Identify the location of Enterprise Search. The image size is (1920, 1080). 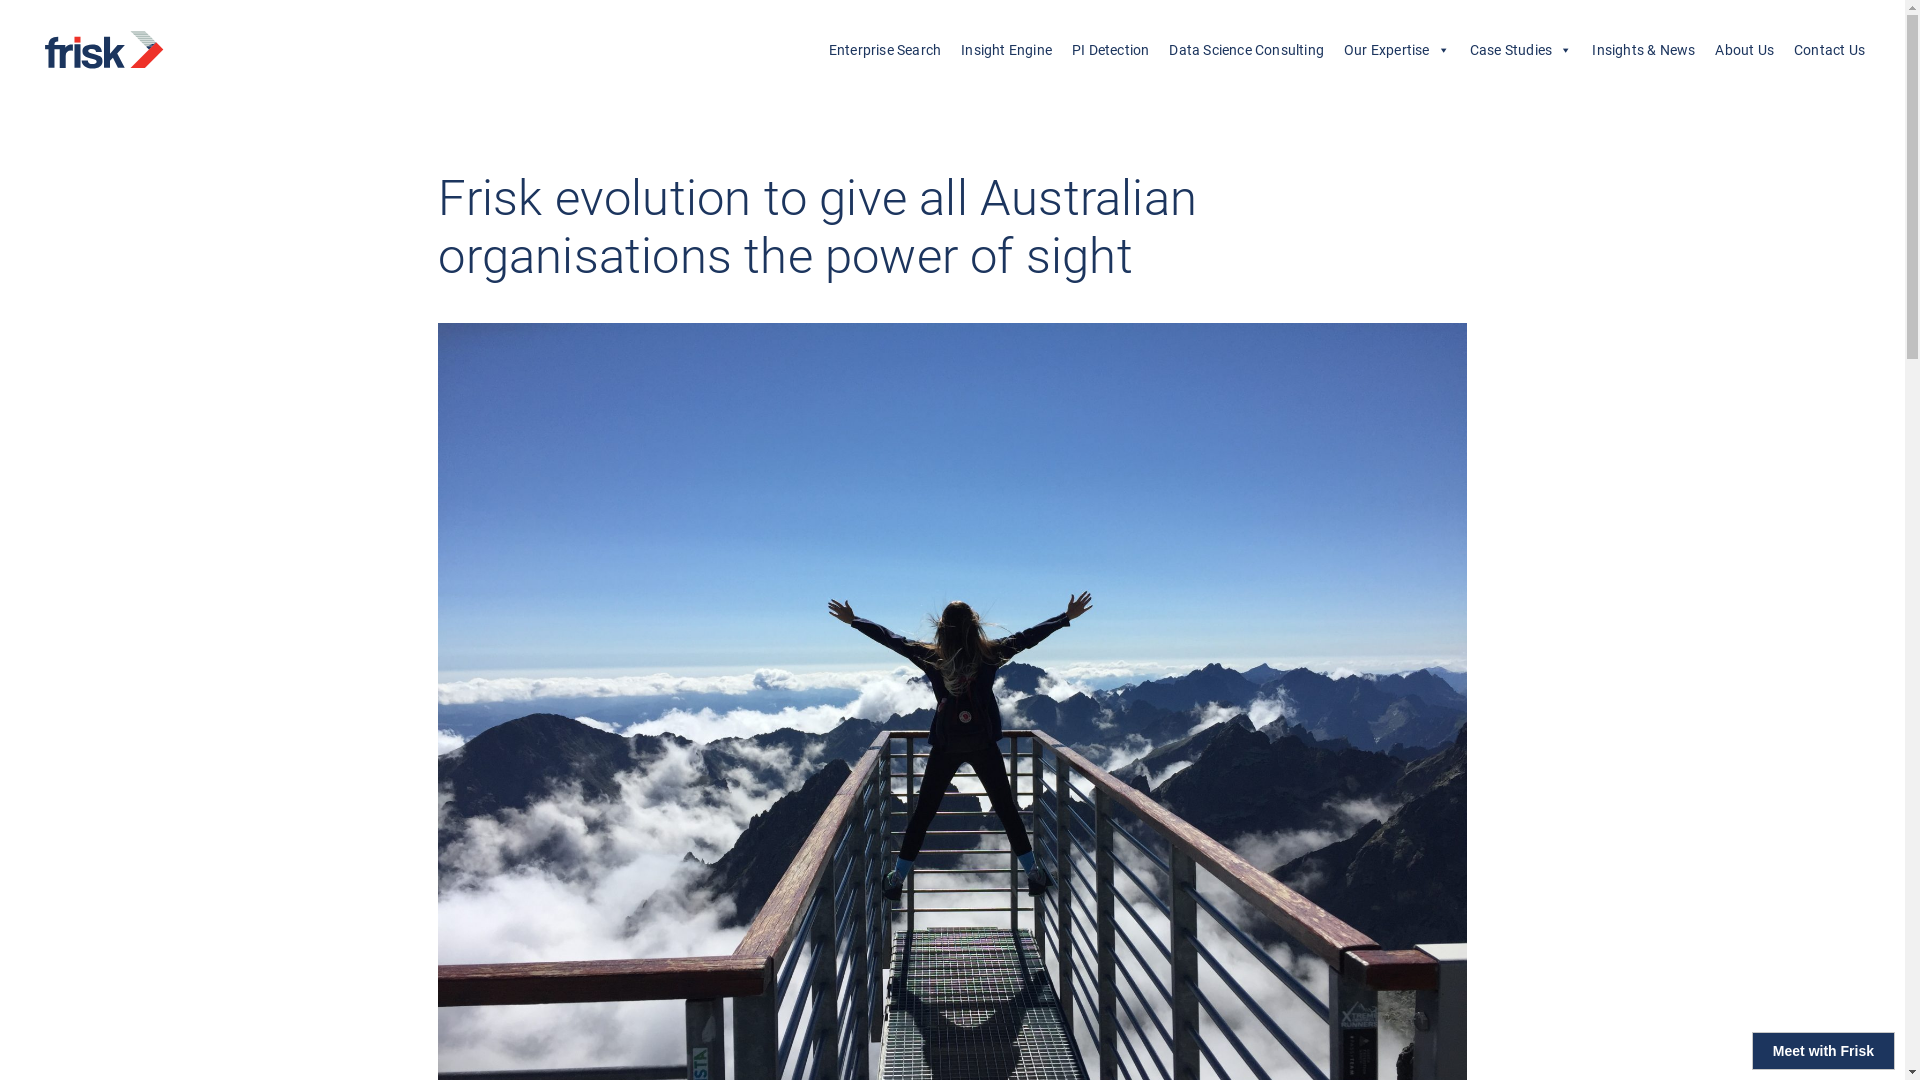
(885, 50).